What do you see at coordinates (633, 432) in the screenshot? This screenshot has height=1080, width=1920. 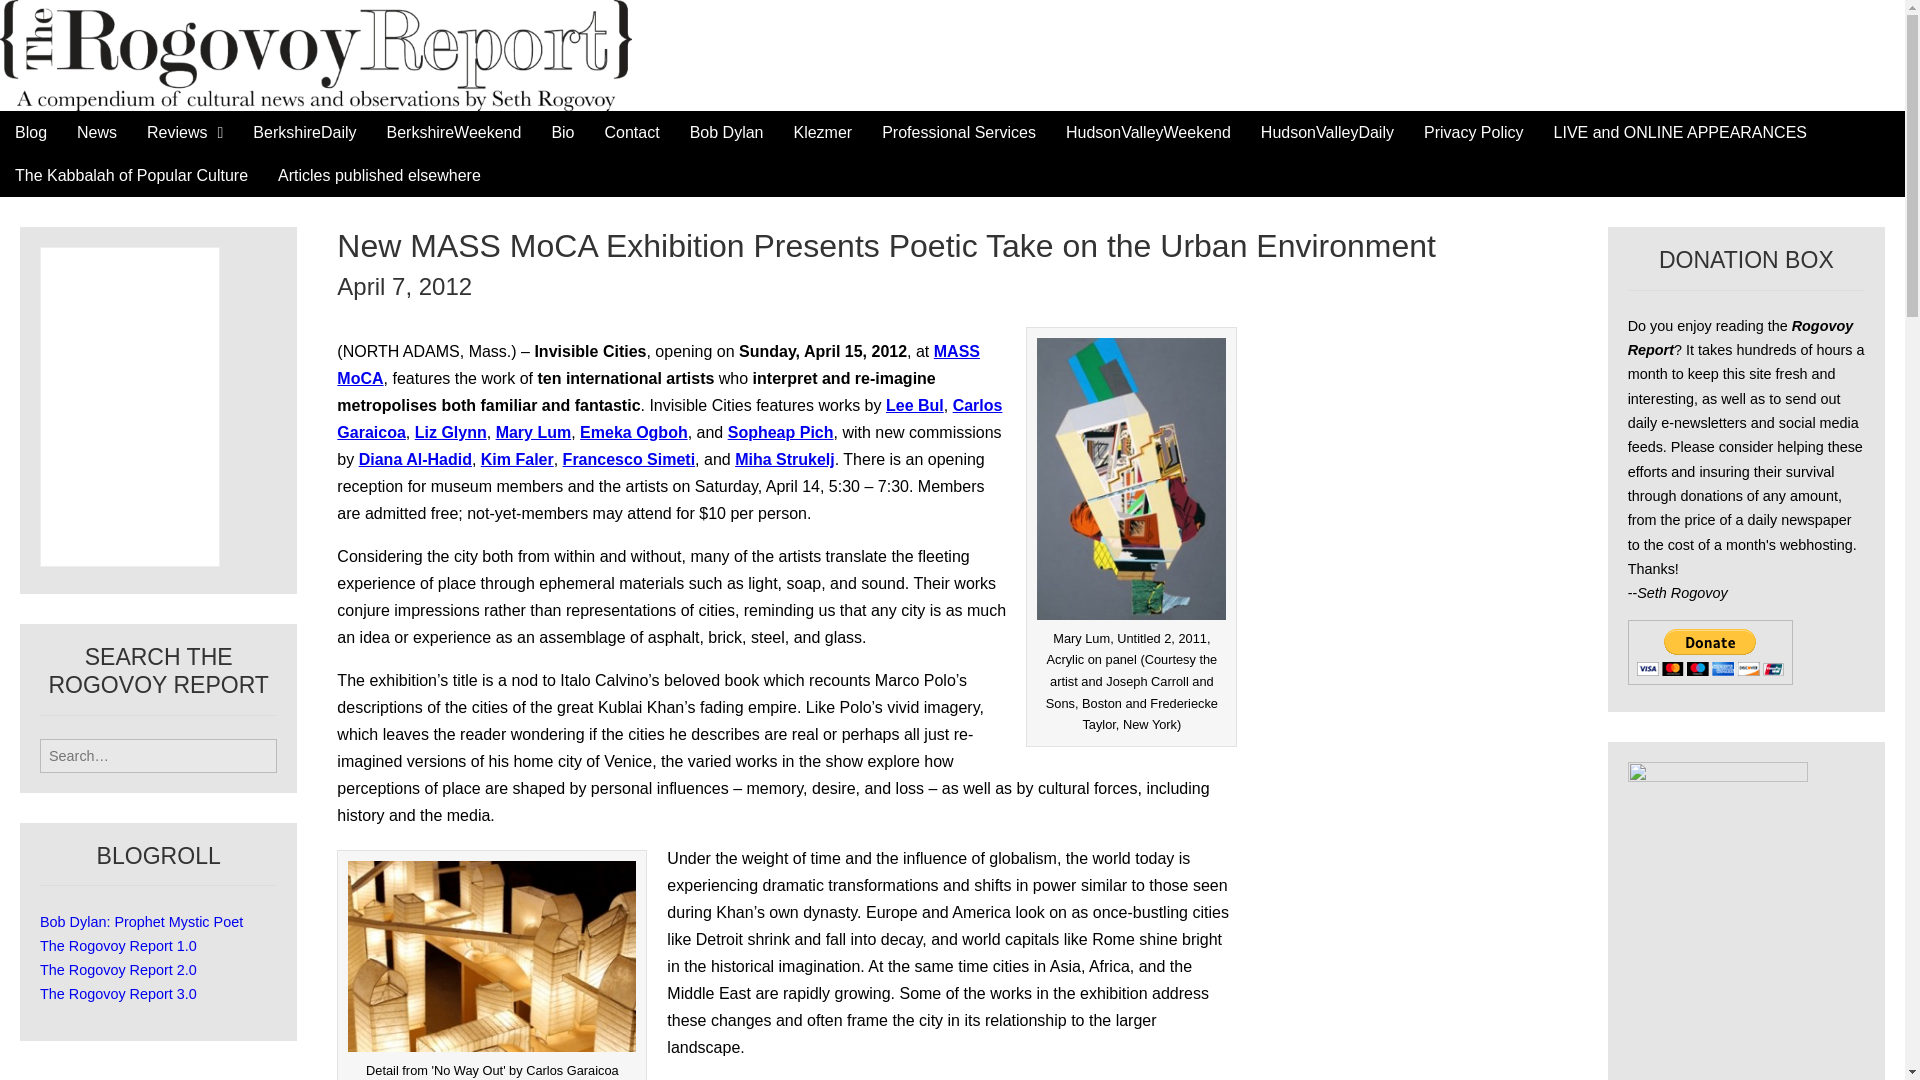 I see `Emeka Ogboh` at bounding box center [633, 432].